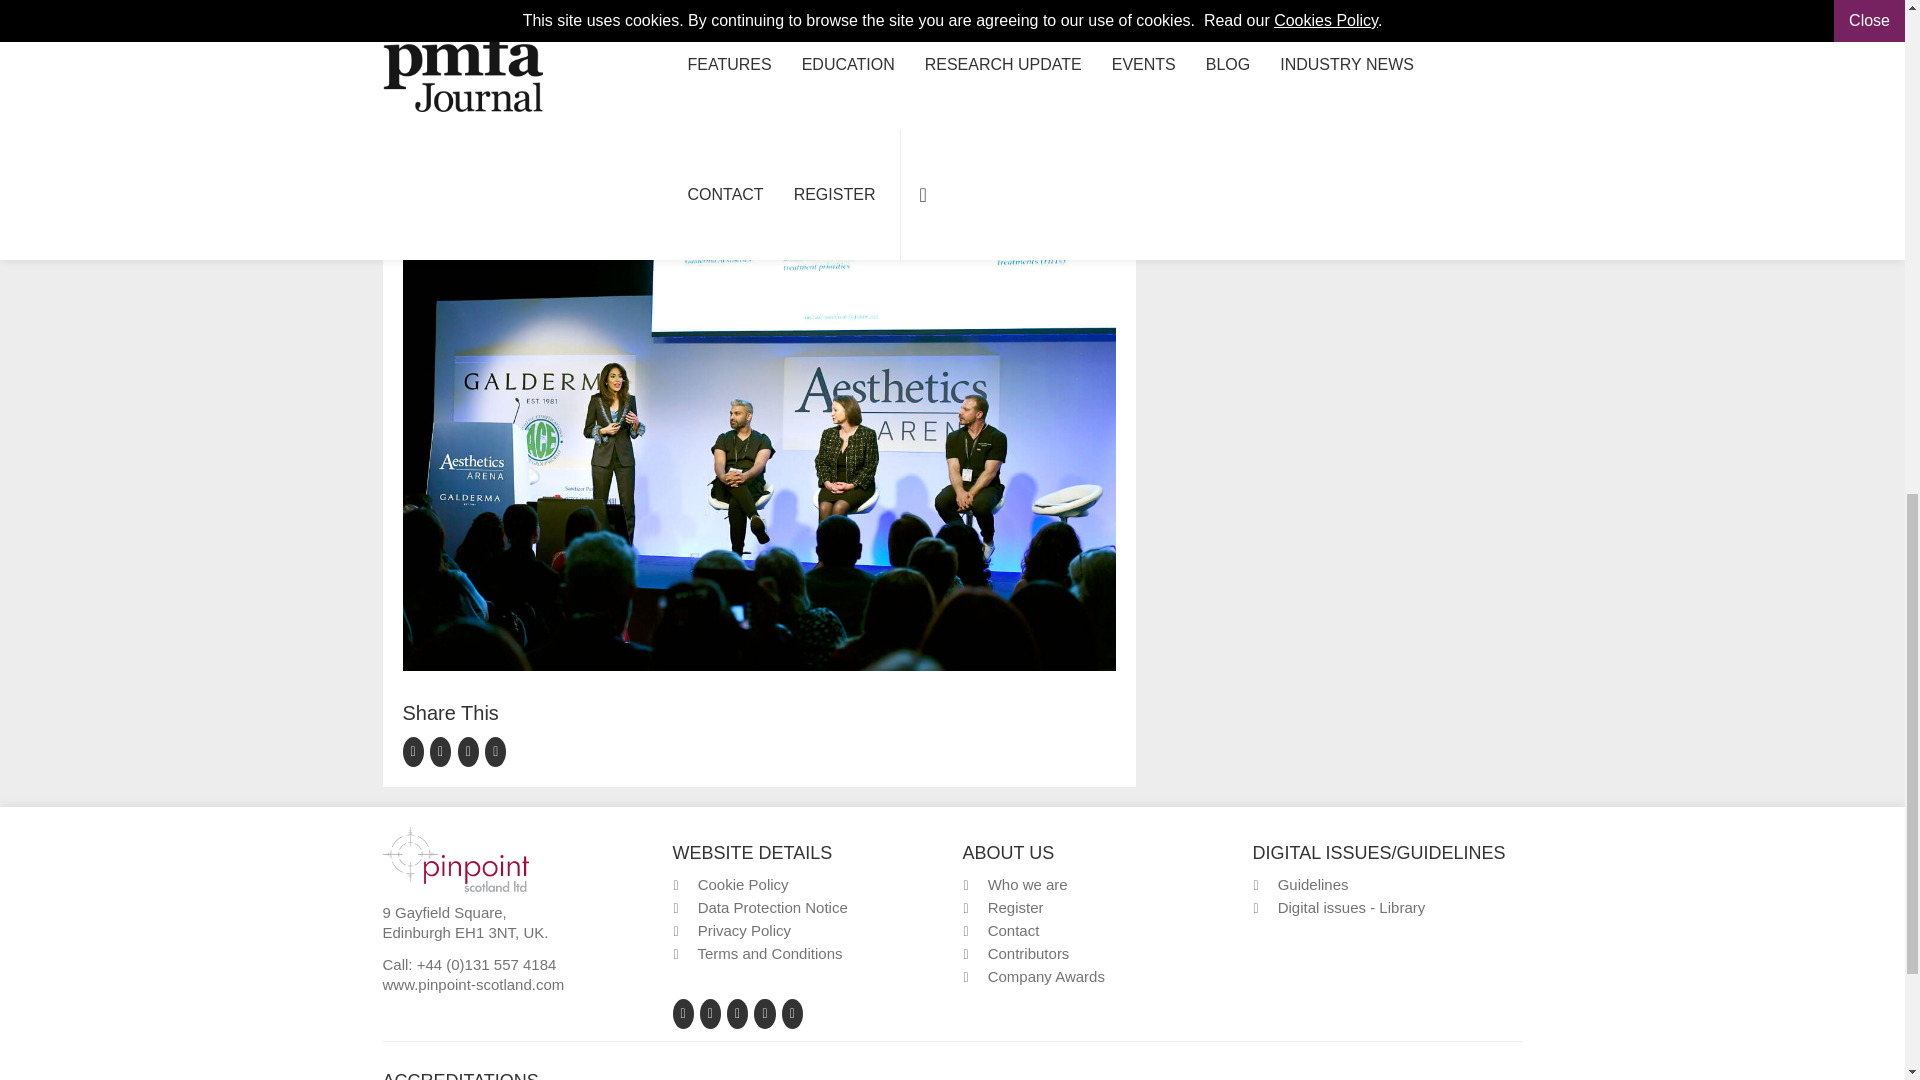  Describe the element at coordinates (472, 750) in the screenshot. I see `On LinkedIn` at that location.